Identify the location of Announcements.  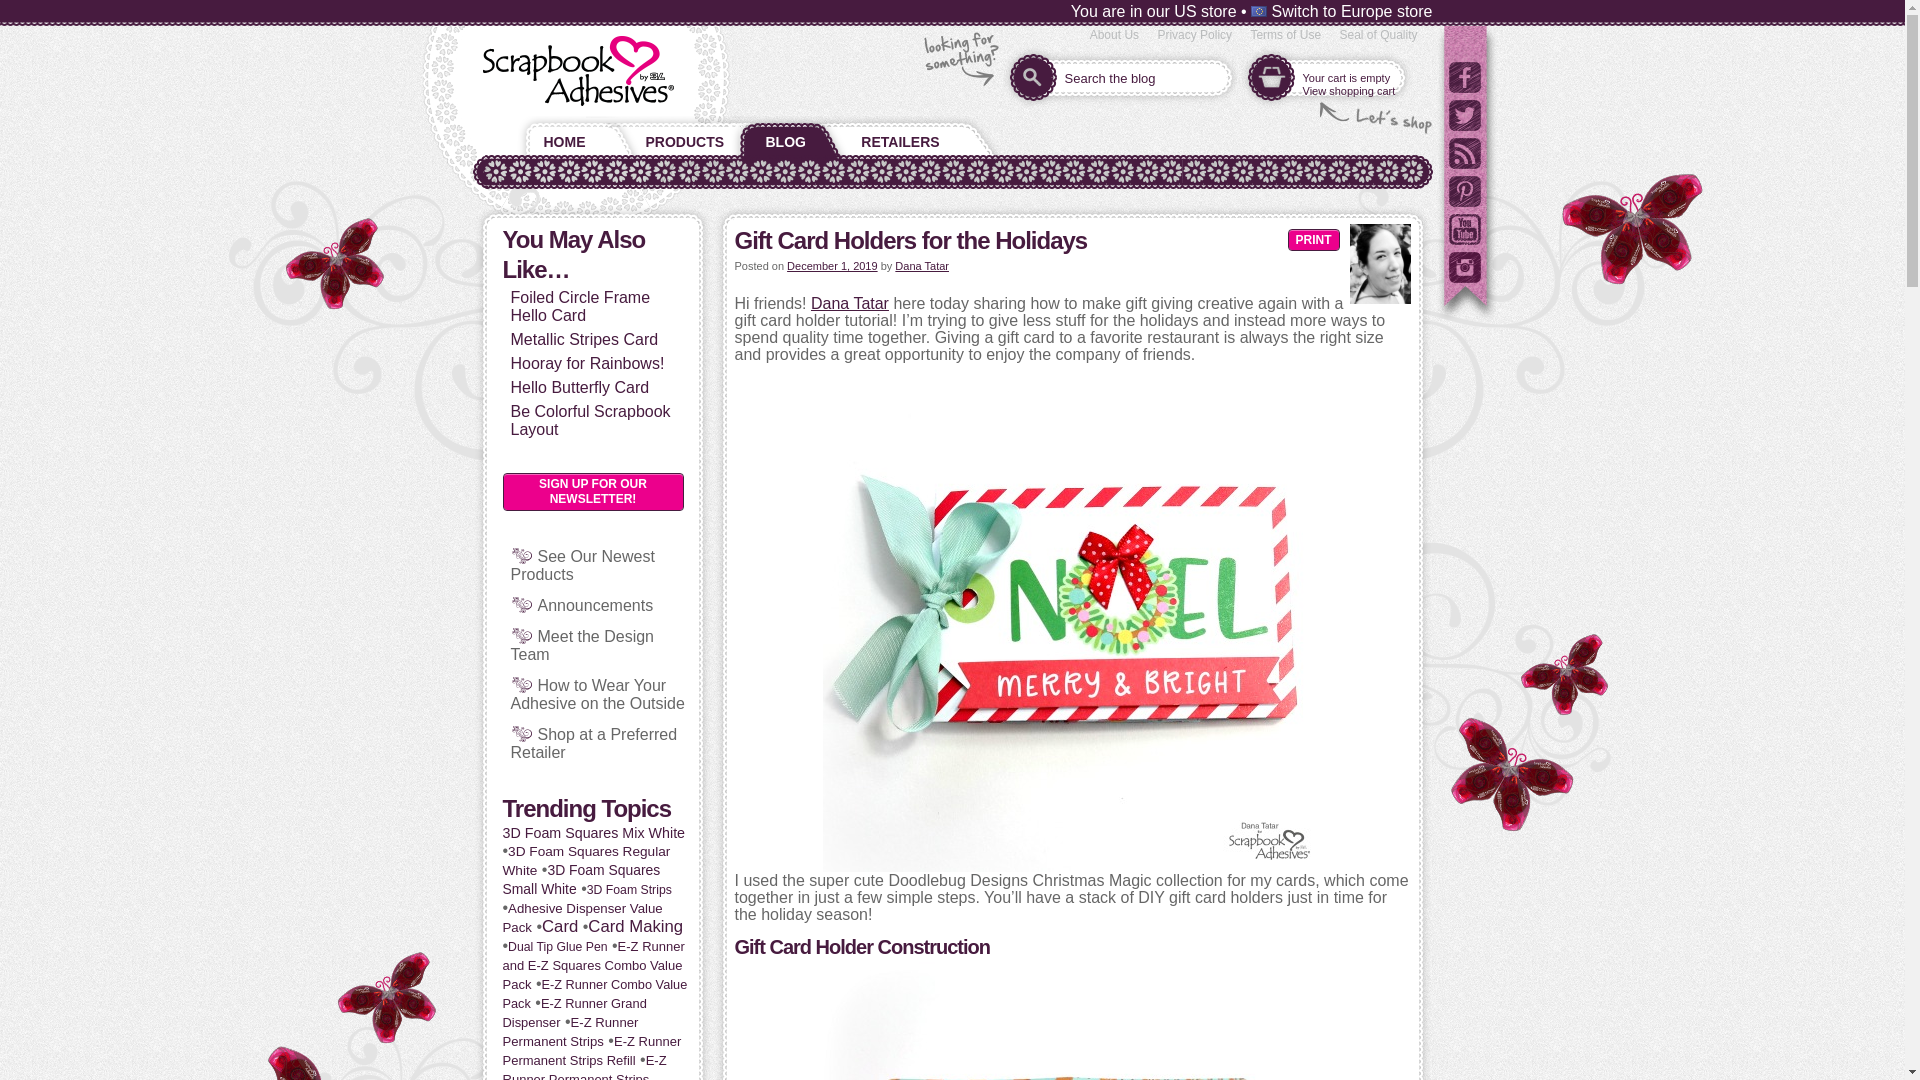
(596, 606).